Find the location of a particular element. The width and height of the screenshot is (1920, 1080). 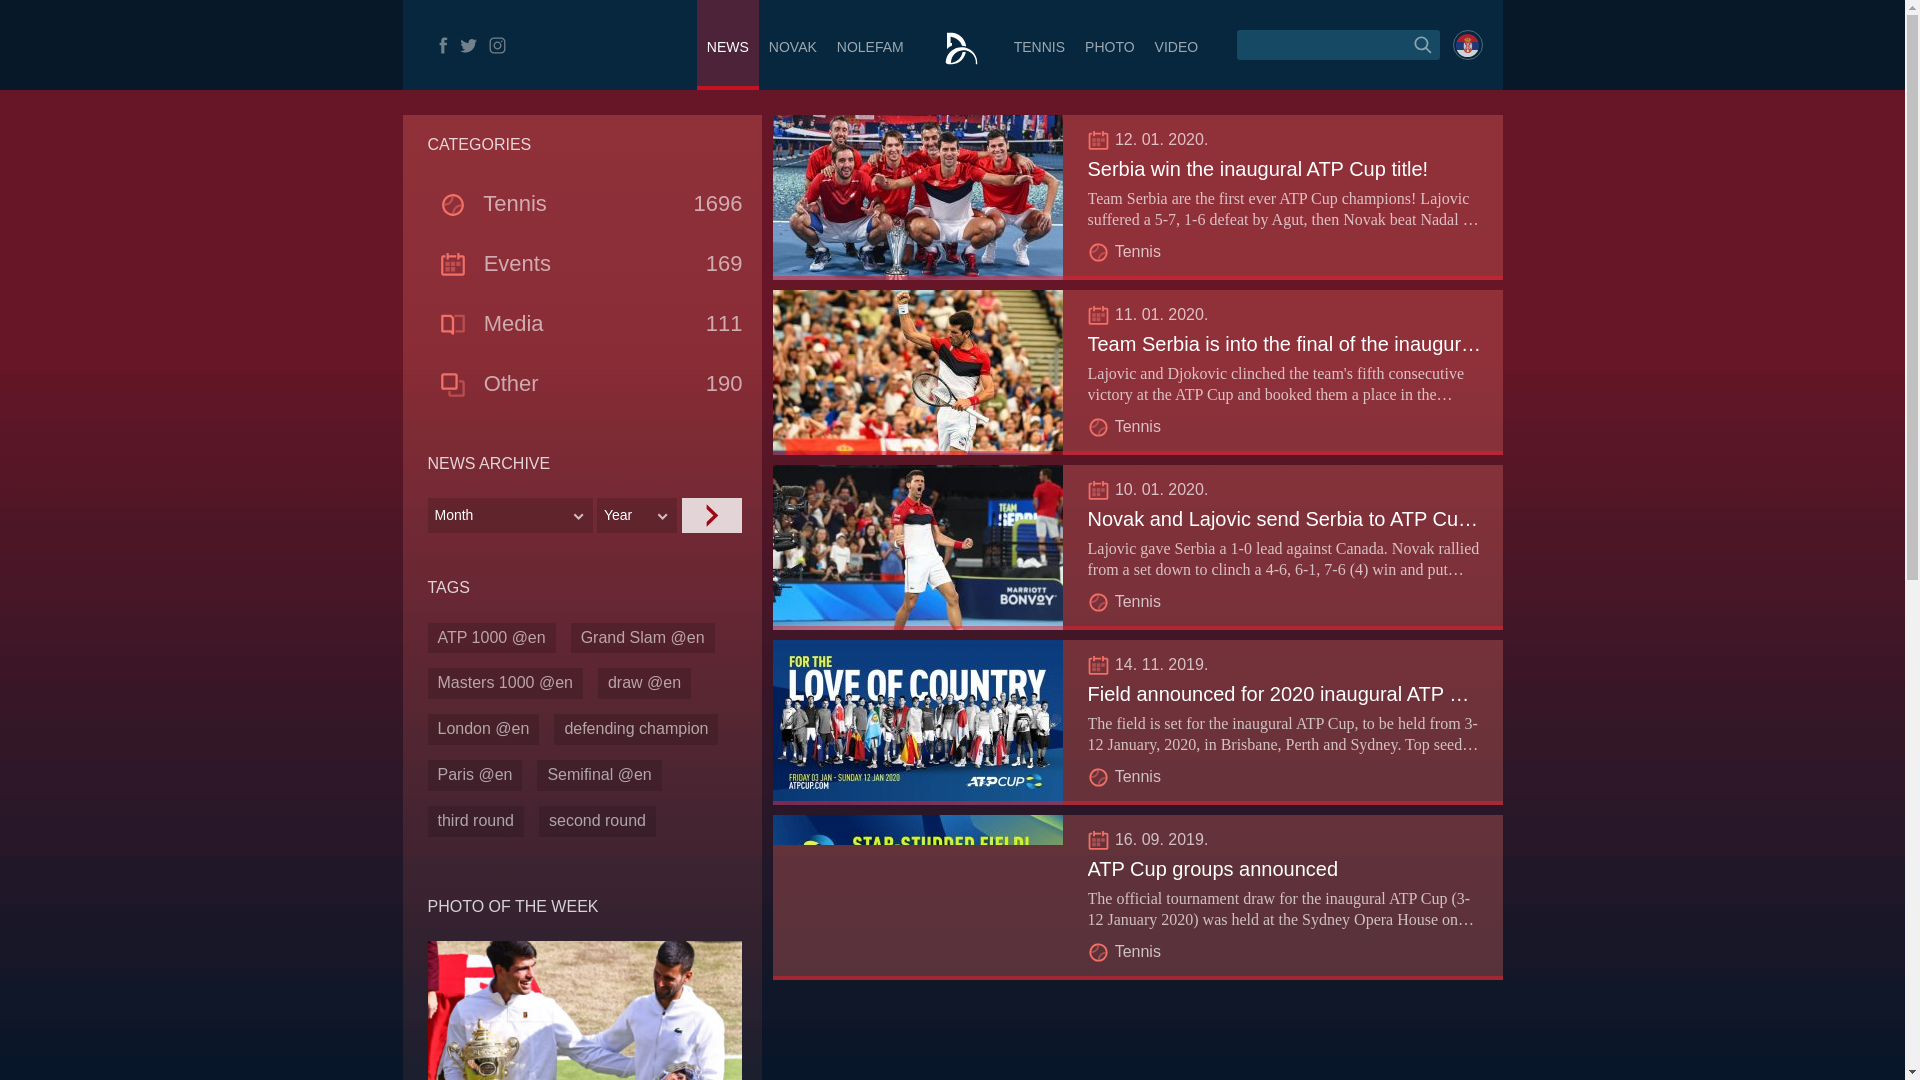

Tennis is located at coordinates (1138, 252).